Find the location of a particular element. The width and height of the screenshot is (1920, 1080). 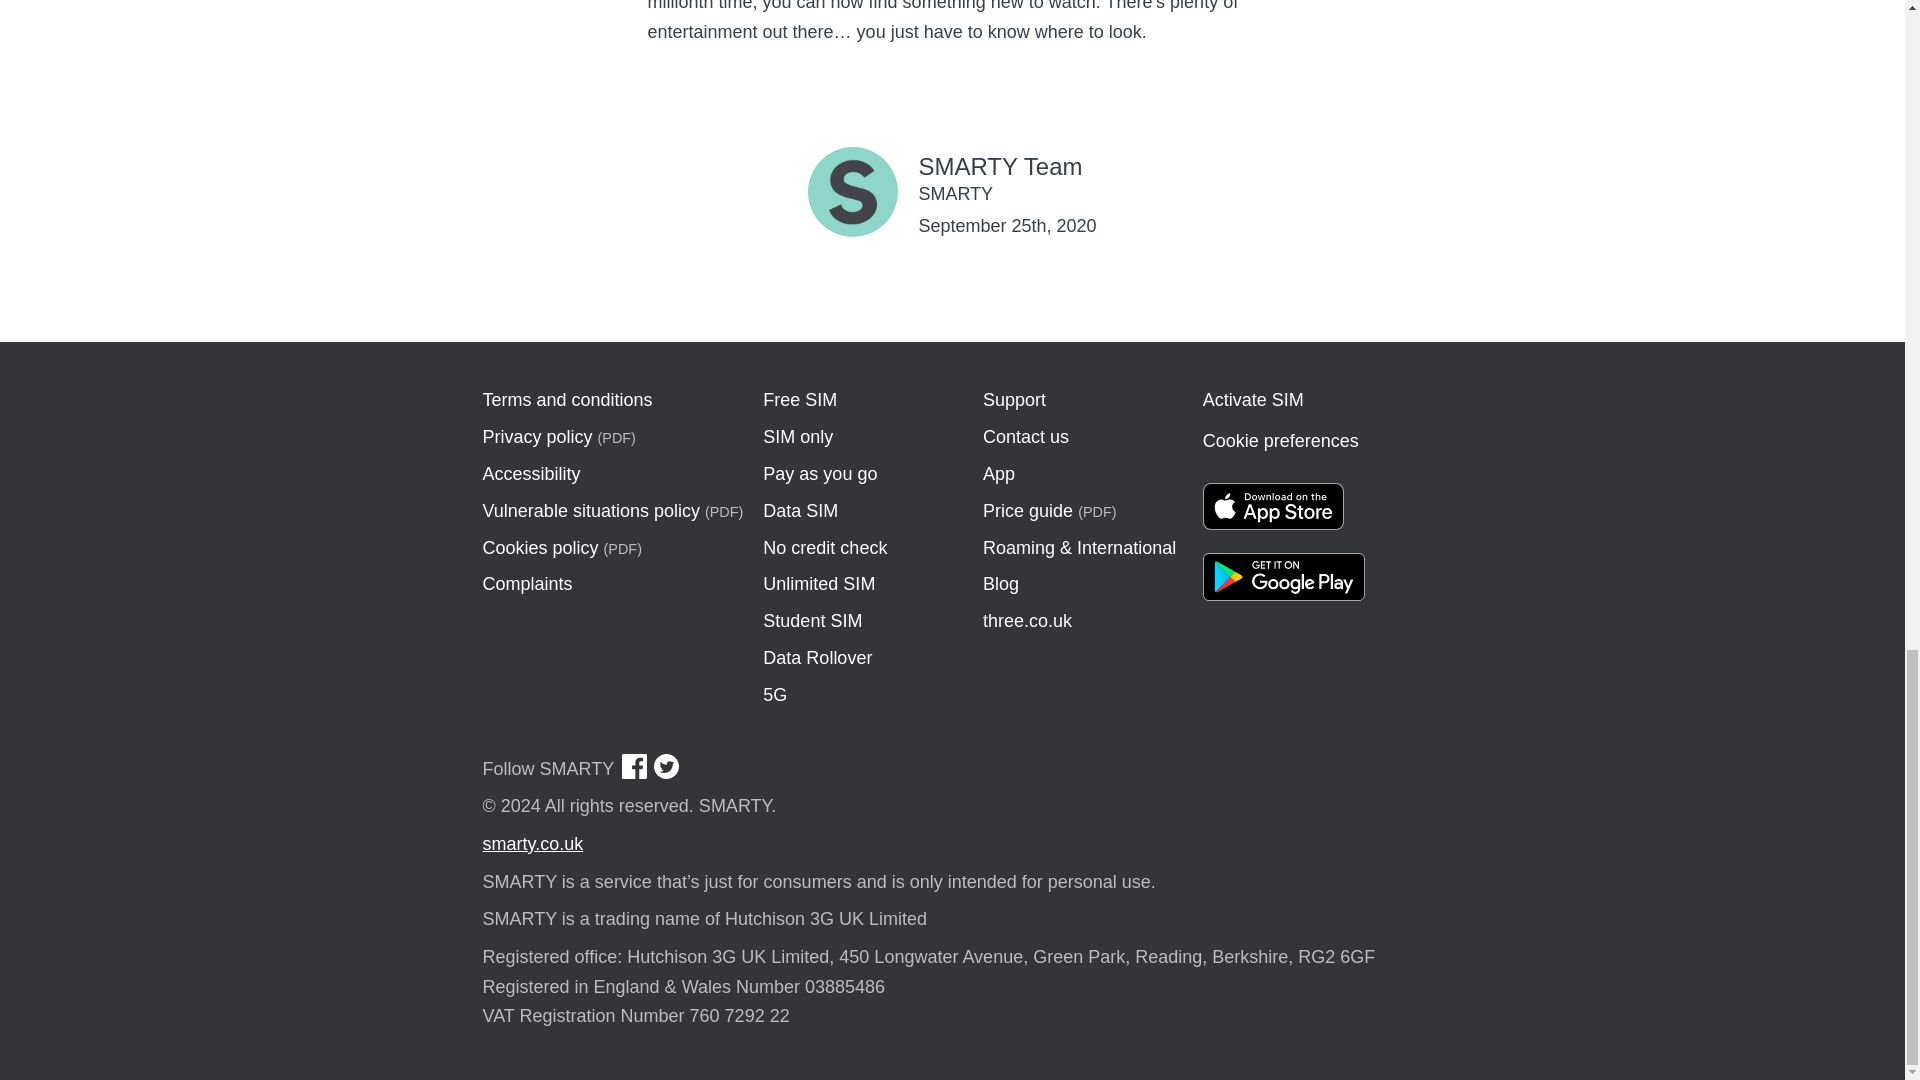

SIM only is located at coordinates (798, 436).